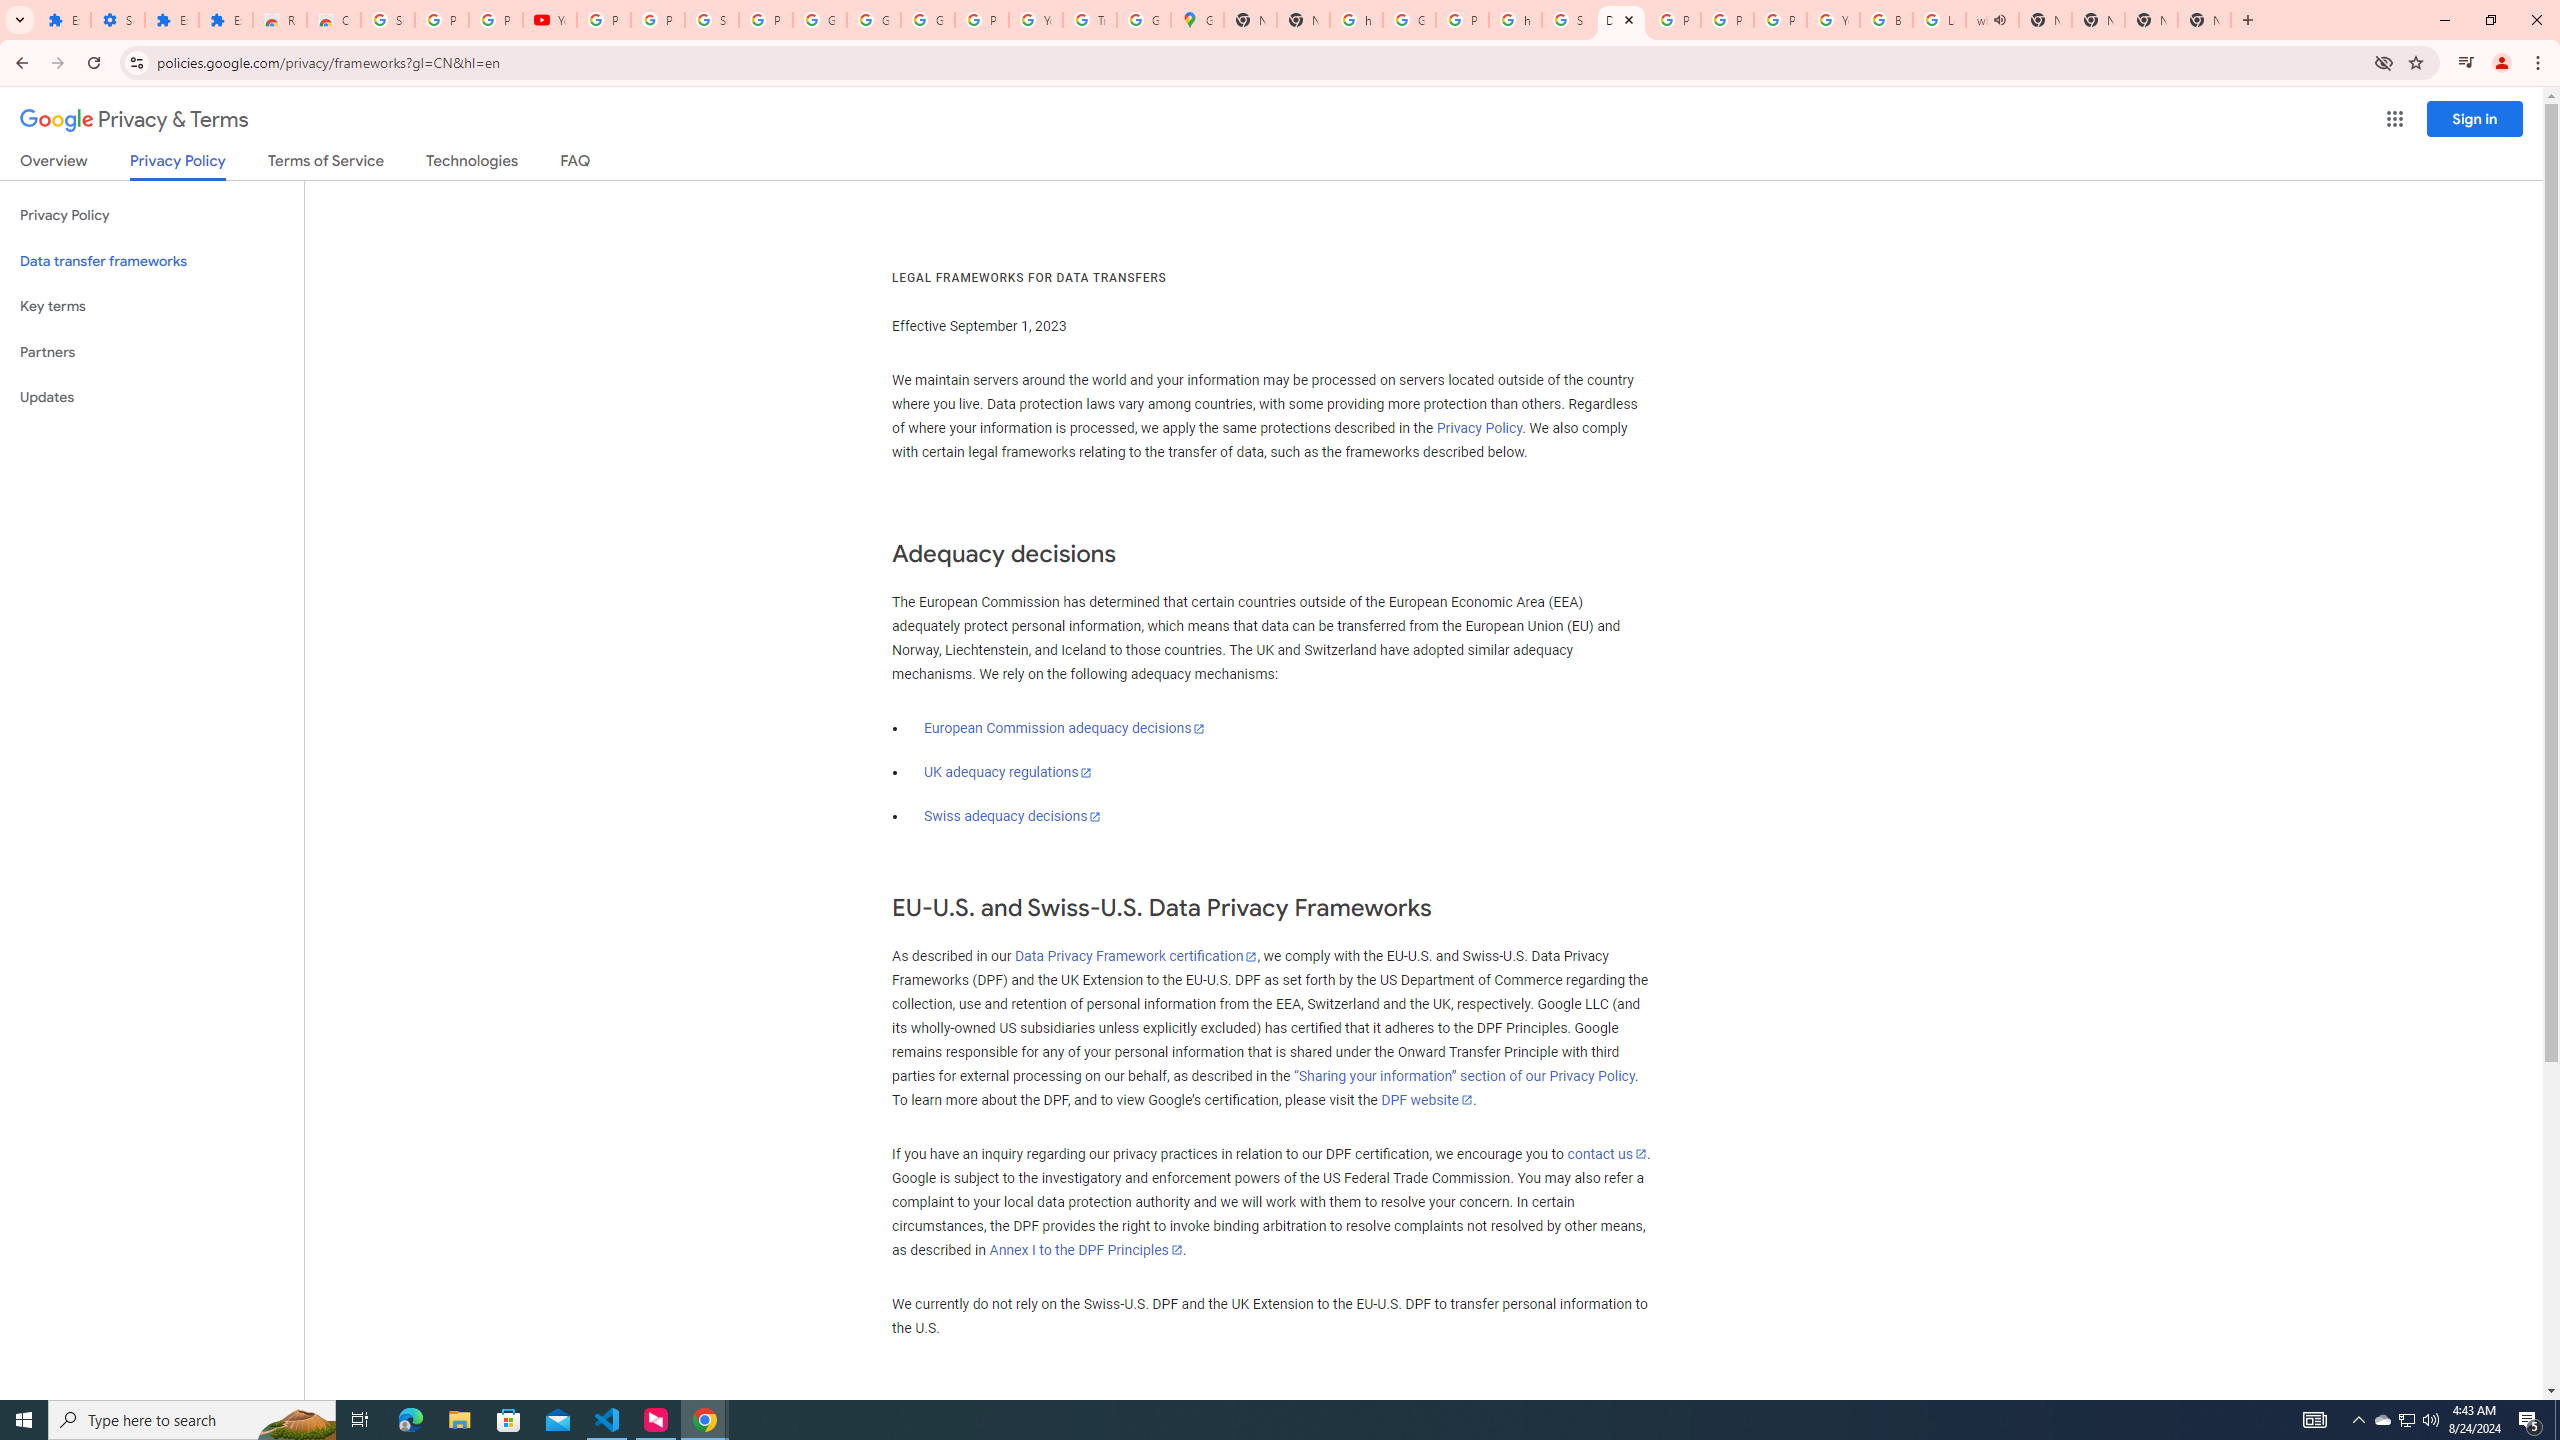 This screenshot has width=2560, height=1440. Describe the element at coordinates (334, 20) in the screenshot. I see `Chrome Web Store - Themes` at that location.